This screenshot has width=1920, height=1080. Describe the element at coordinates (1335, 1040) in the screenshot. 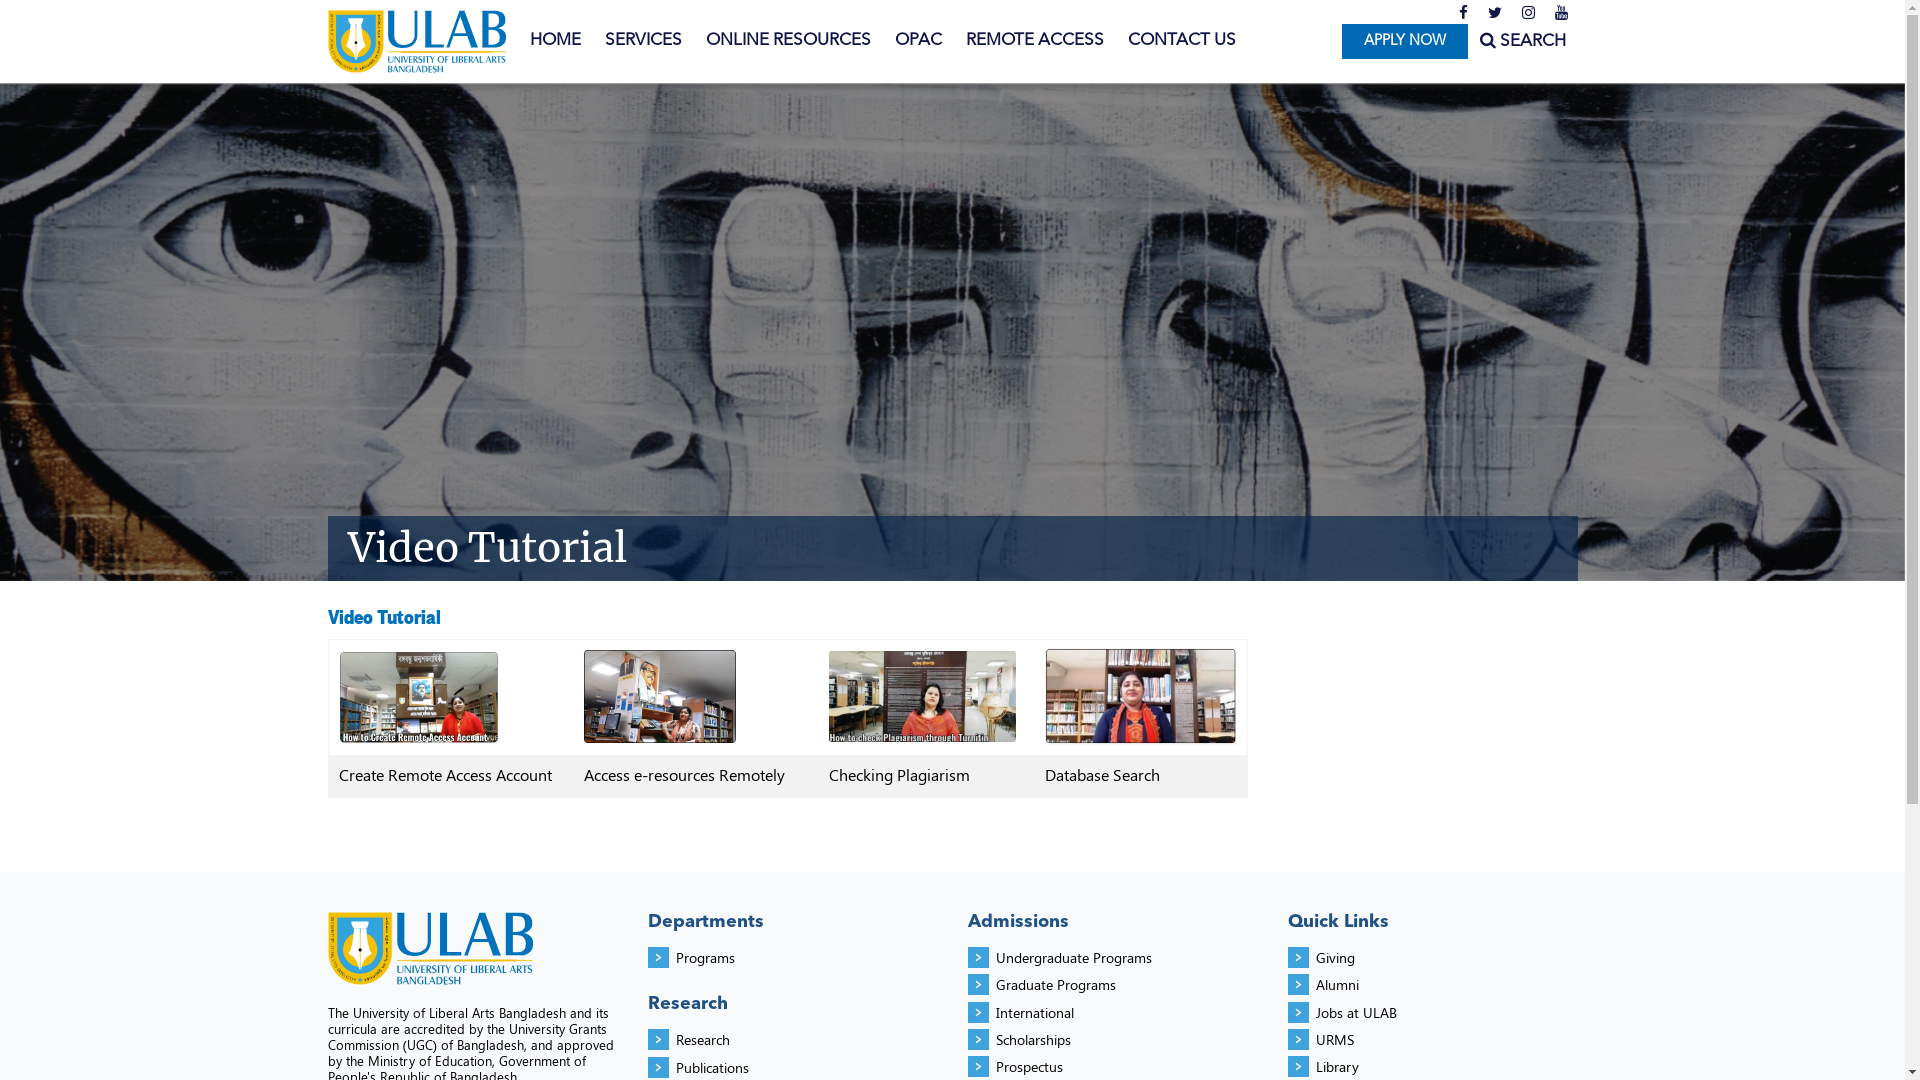

I see `URMS` at that location.